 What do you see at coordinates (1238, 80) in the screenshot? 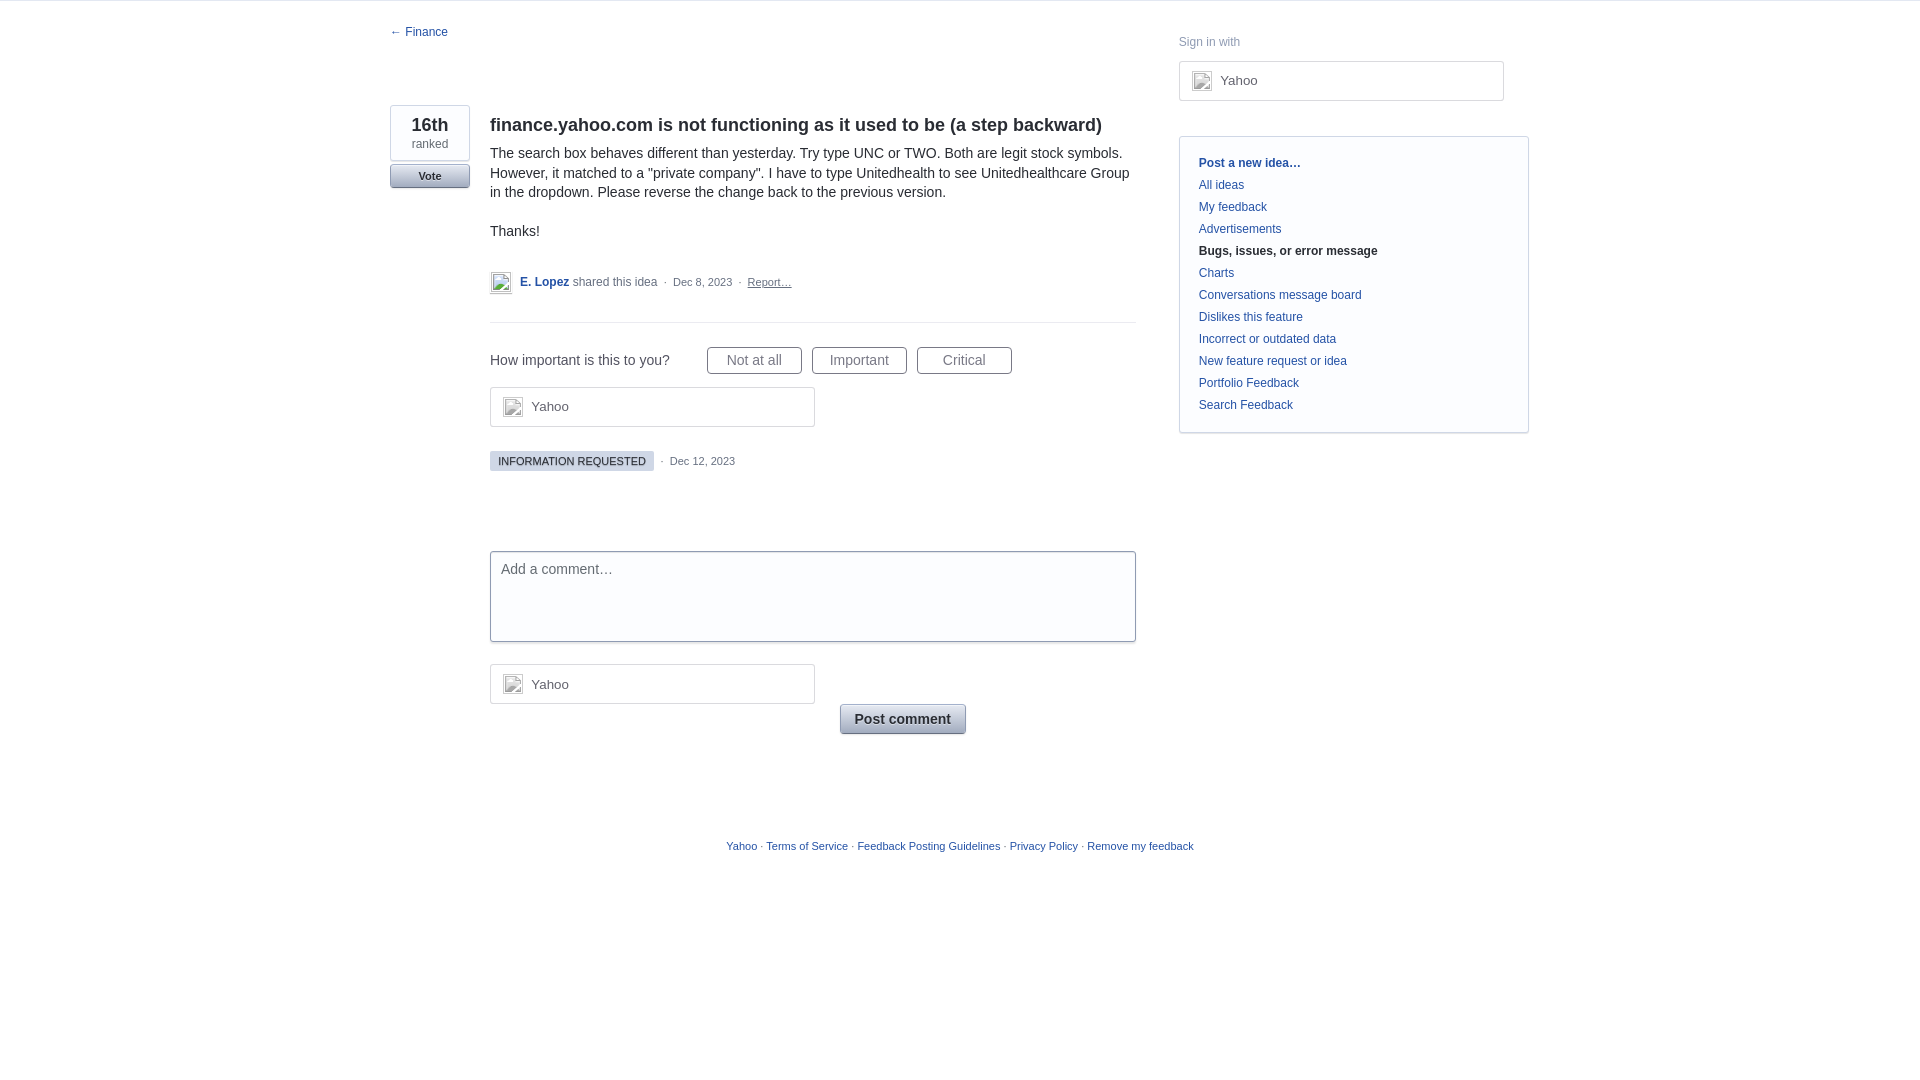
I see `Yahoo` at bounding box center [1238, 80].